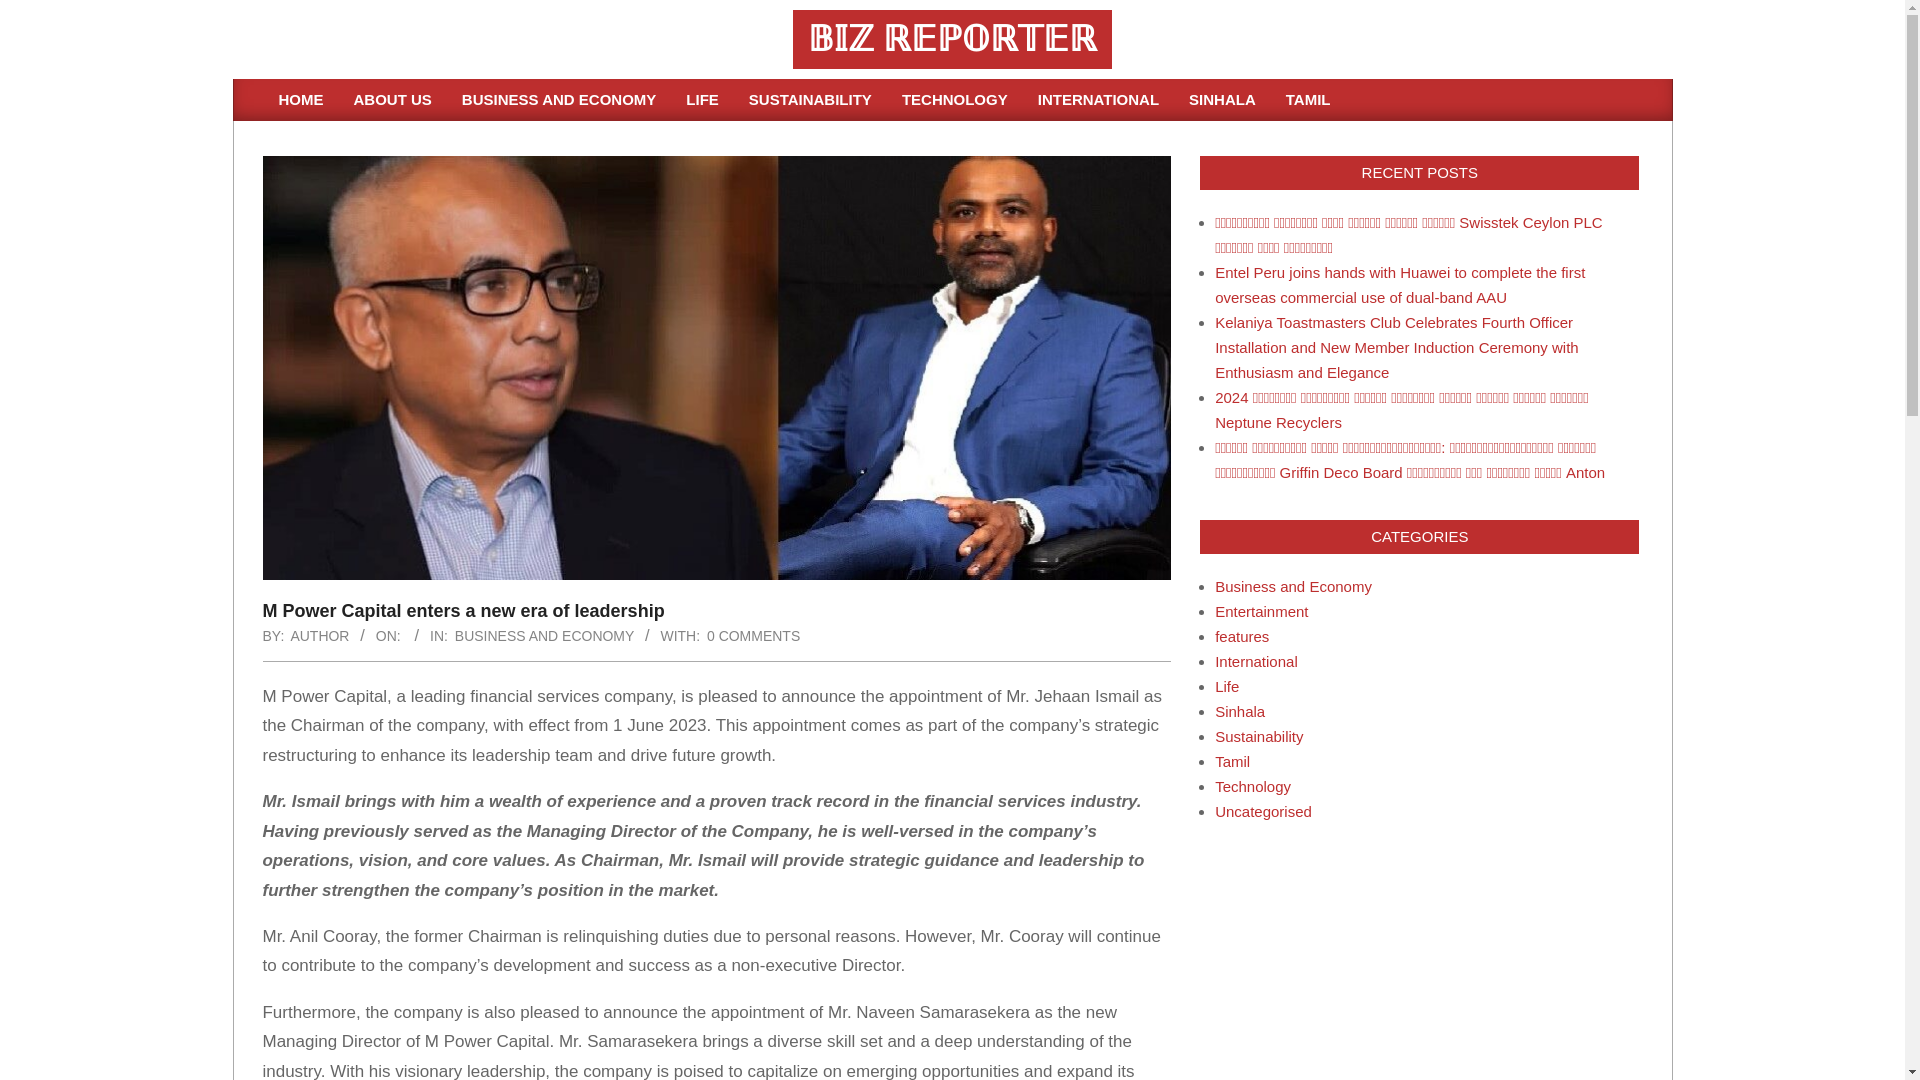  What do you see at coordinates (1261, 610) in the screenshot?
I see `Entertainment` at bounding box center [1261, 610].